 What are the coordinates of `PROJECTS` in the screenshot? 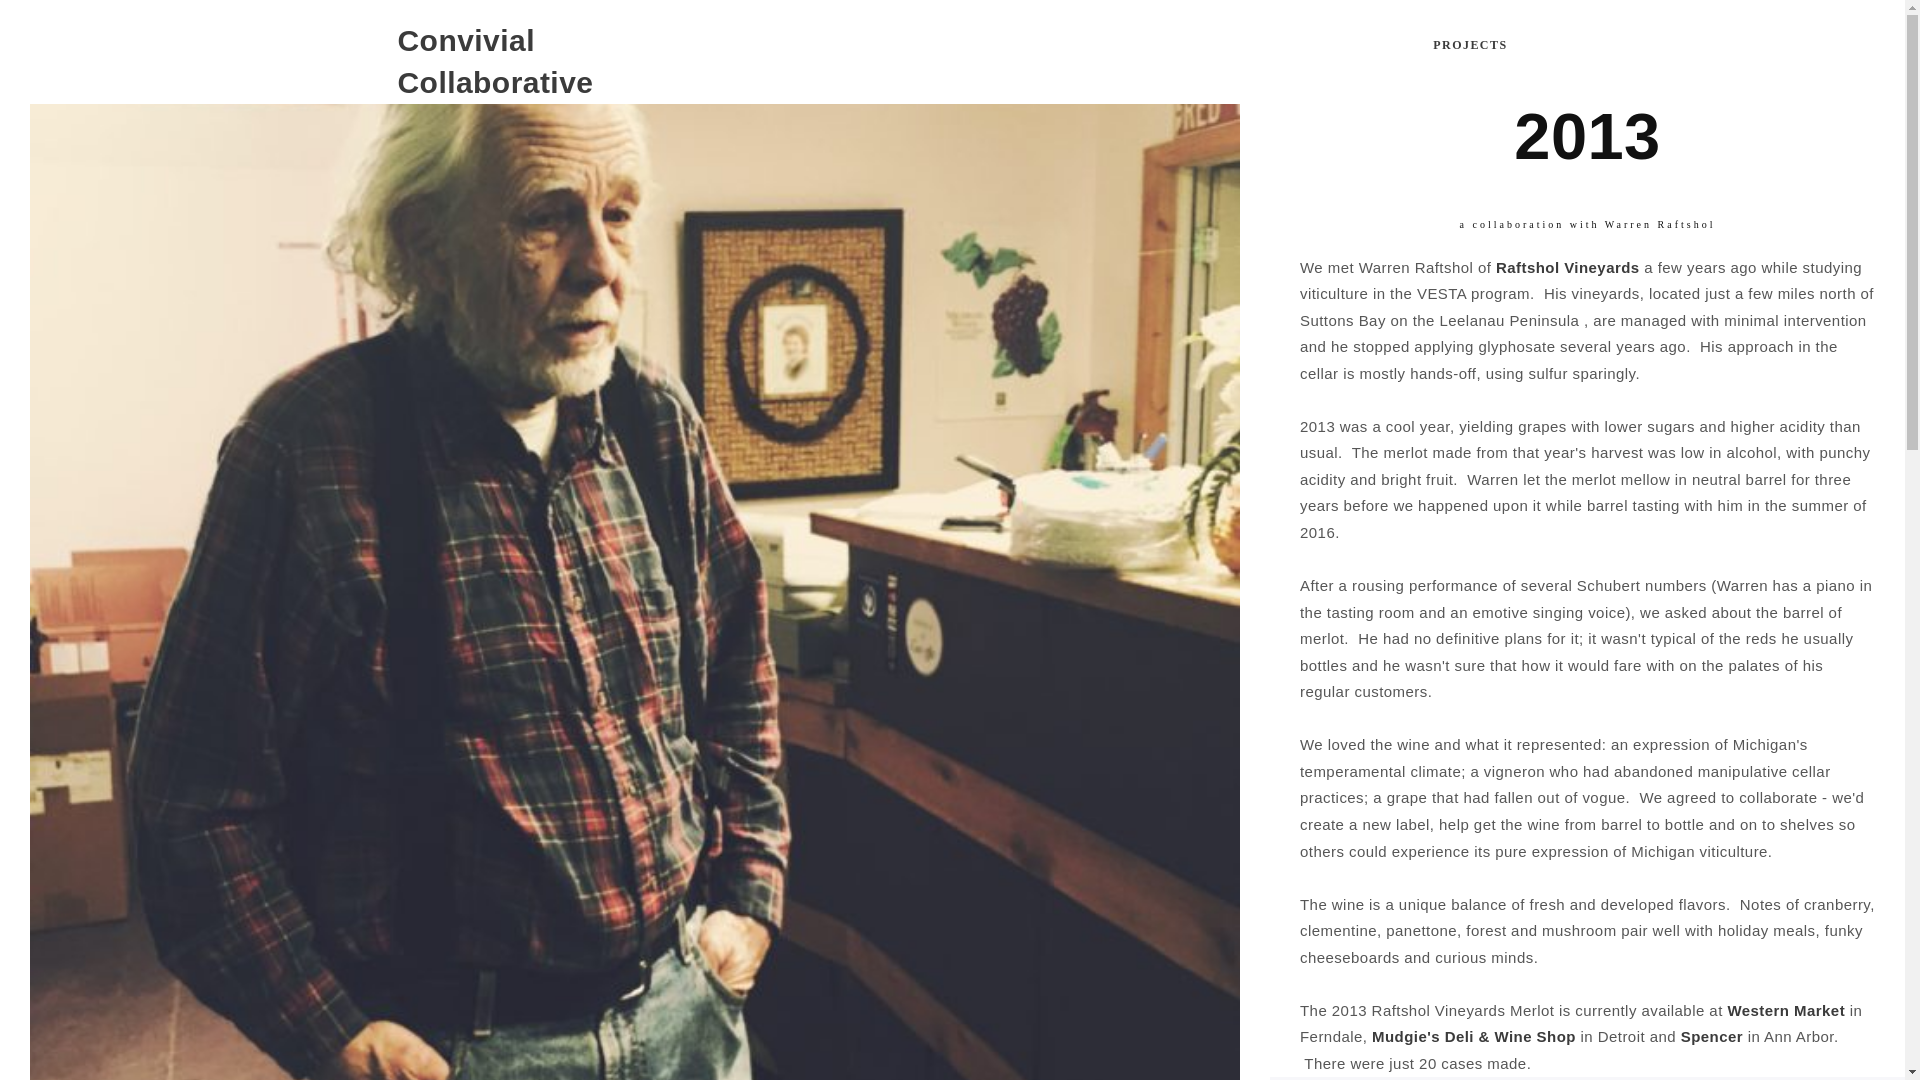 It's located at (1470, 44).